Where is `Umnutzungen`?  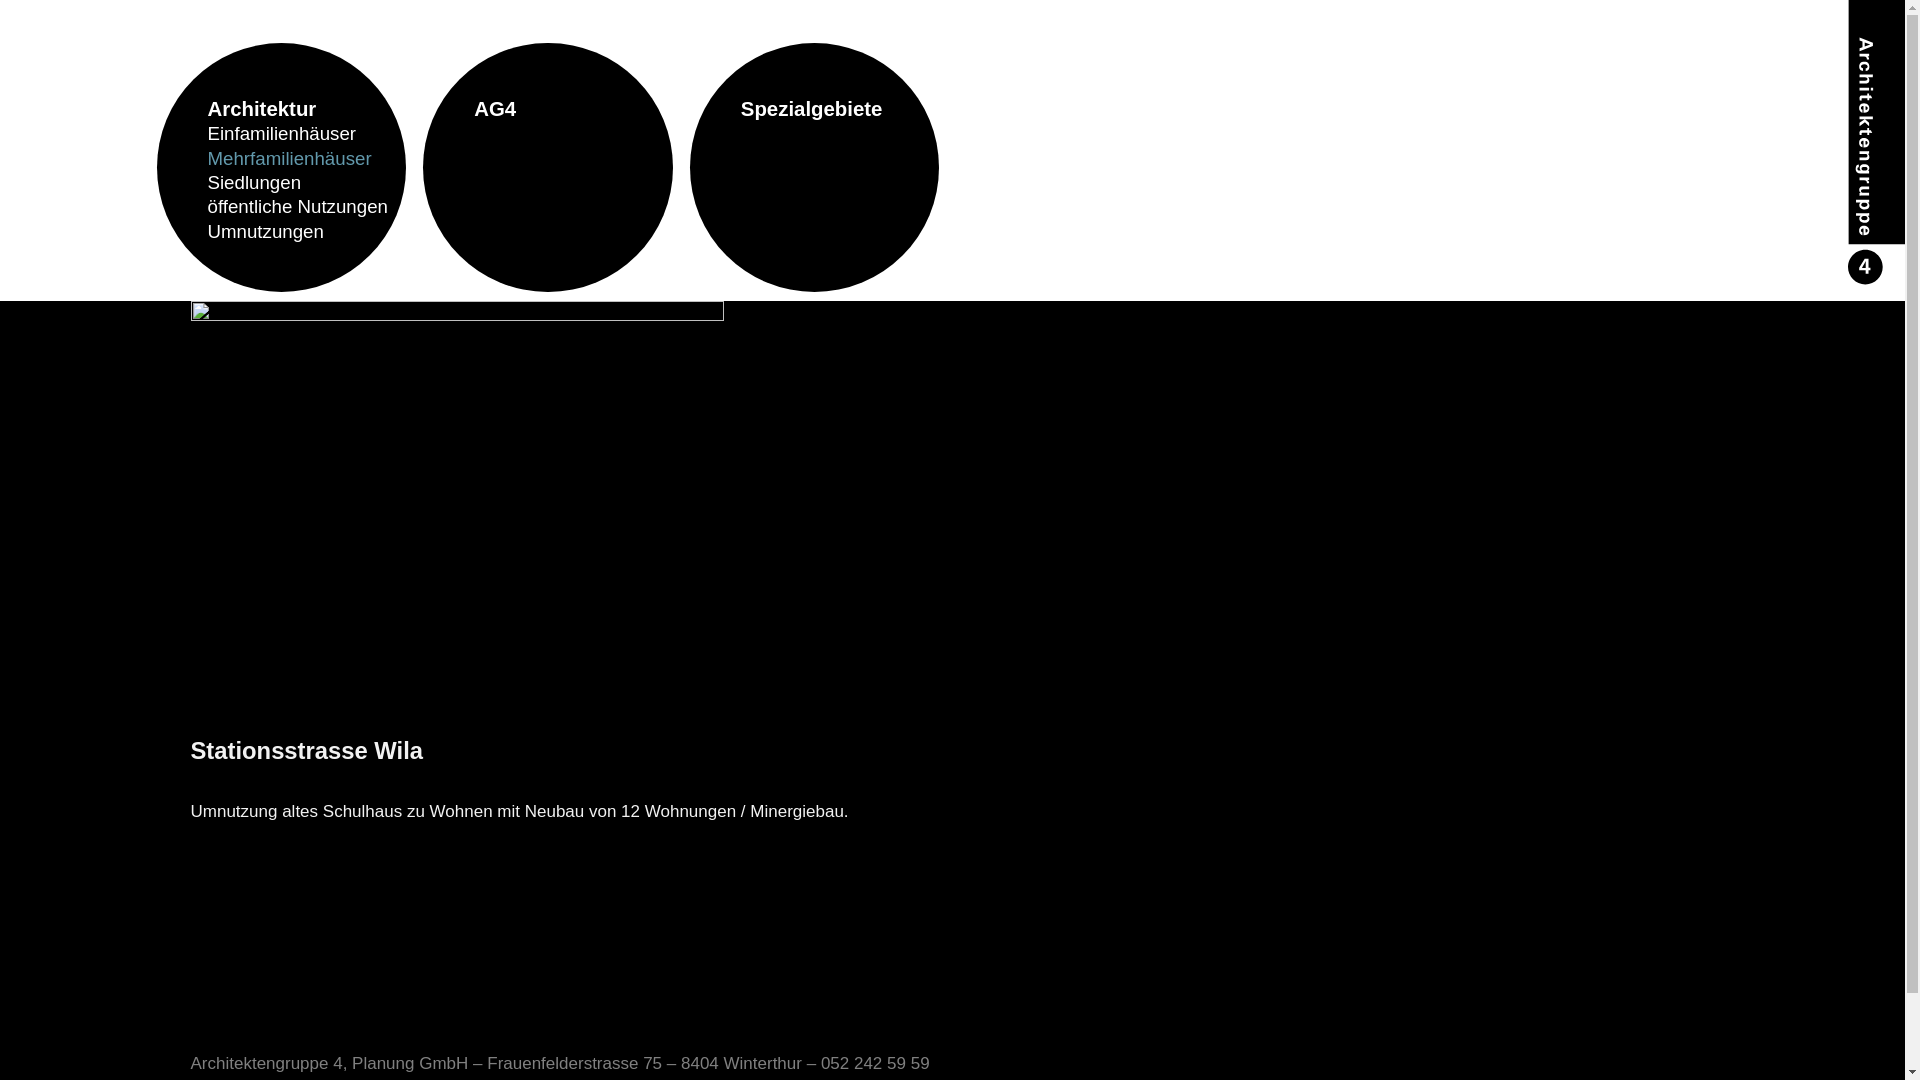 Umnutzungen is located at coordinates (308, 232).